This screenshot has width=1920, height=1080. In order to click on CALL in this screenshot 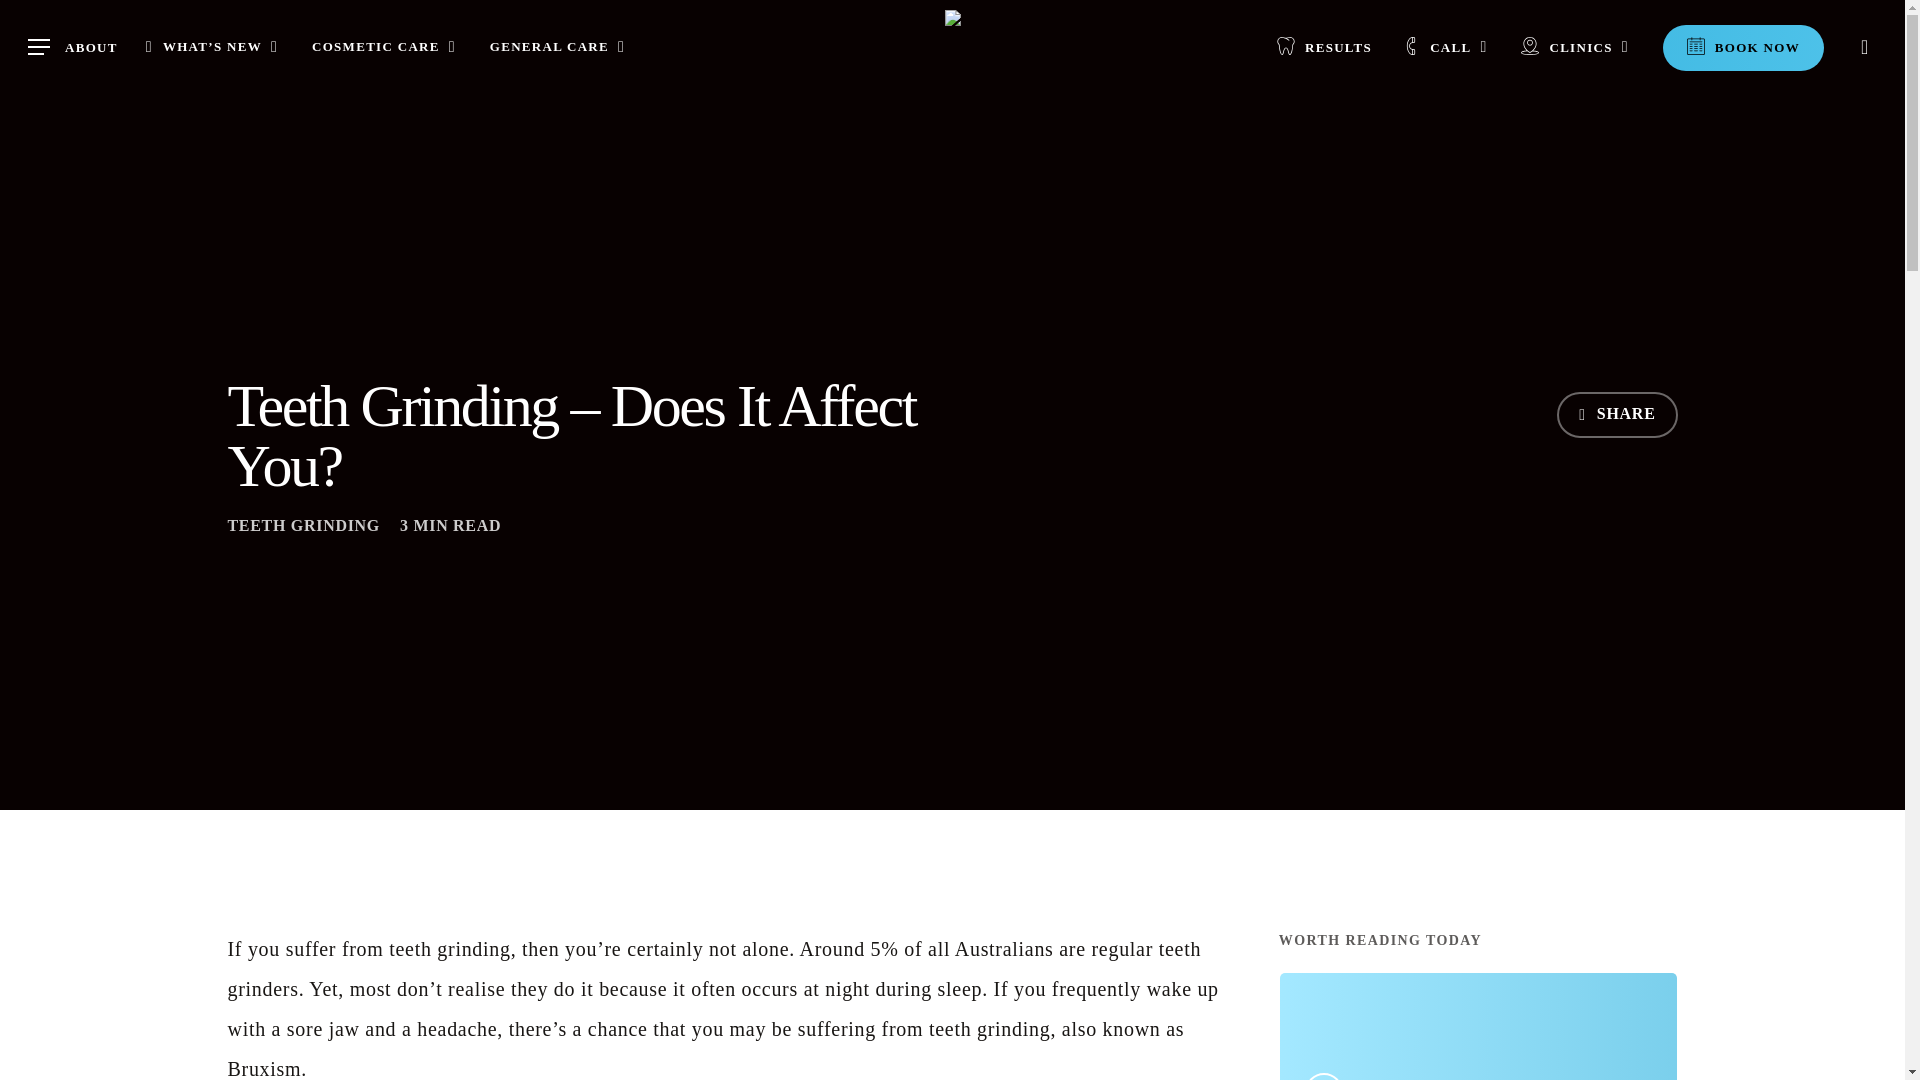, I will do `click(1446, 46)`.